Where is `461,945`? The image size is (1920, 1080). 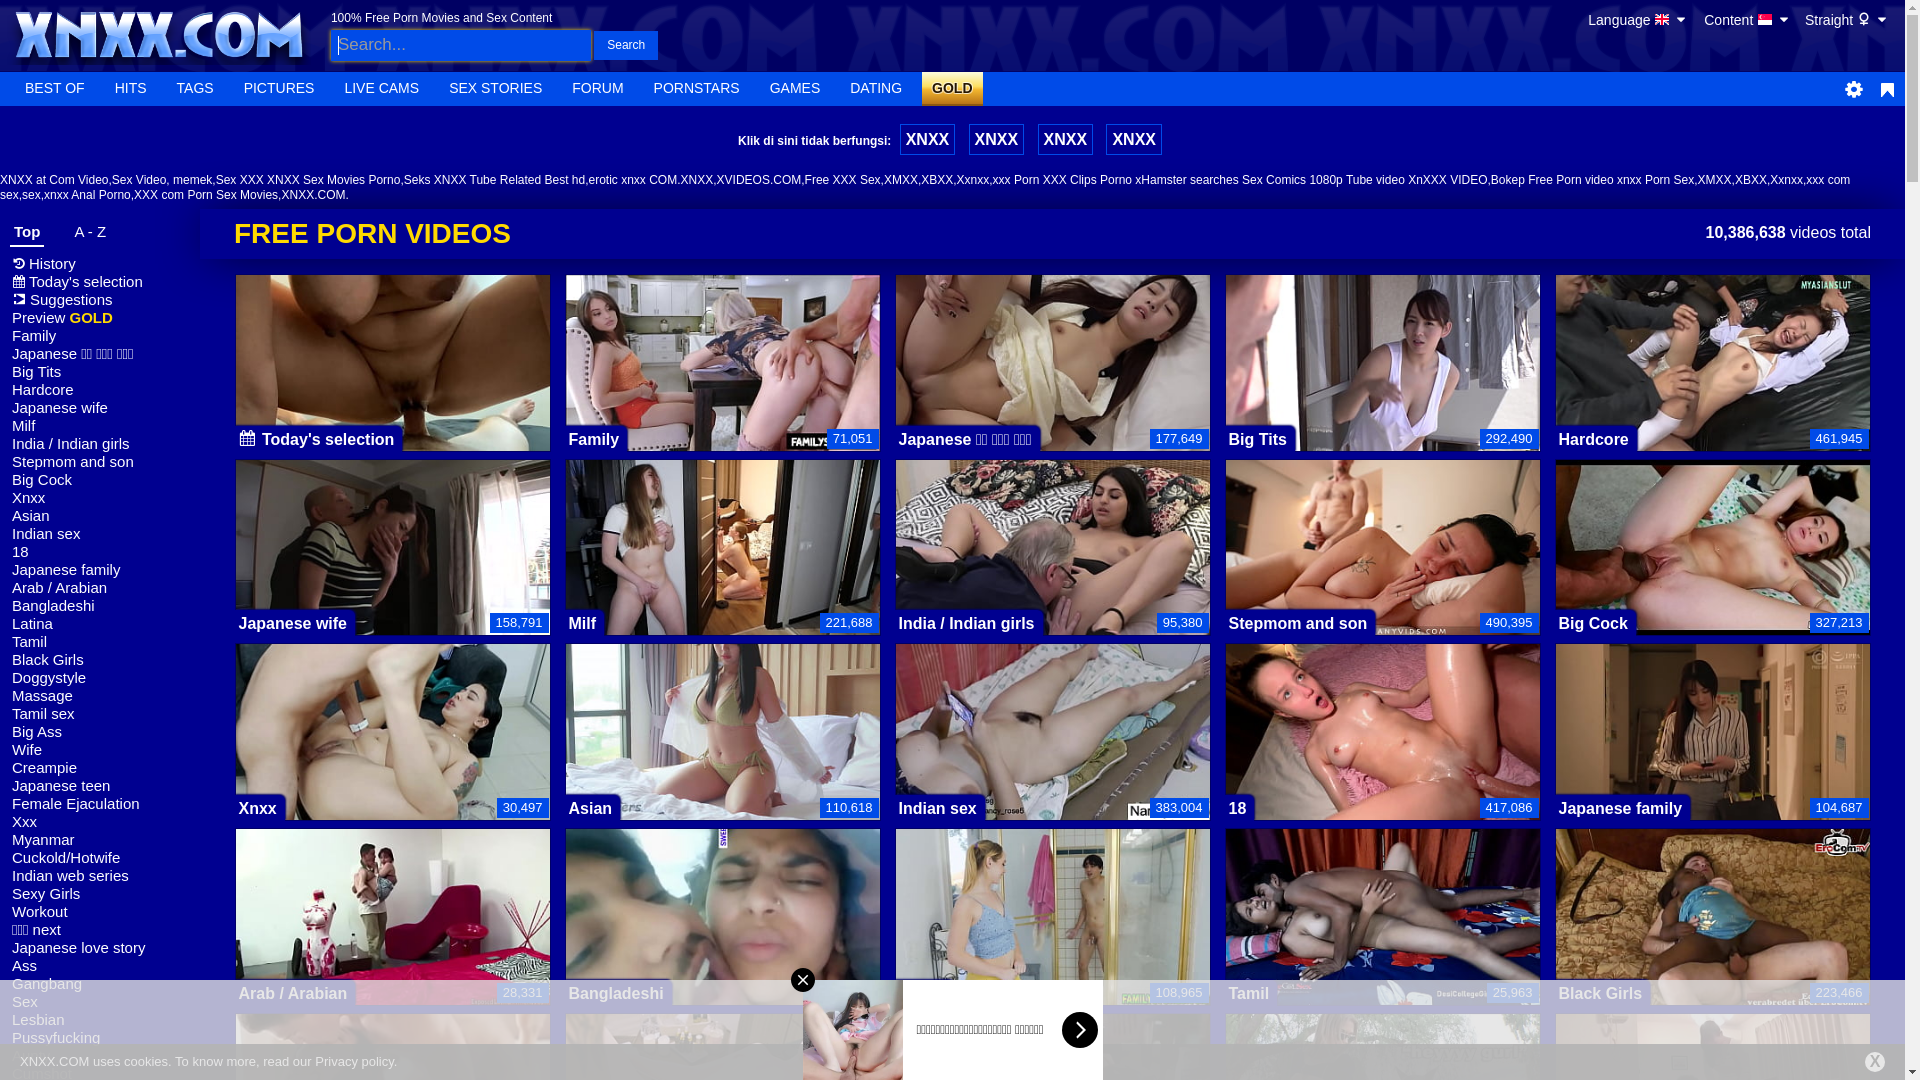
461,945 is located at coordinates (1840, 438).